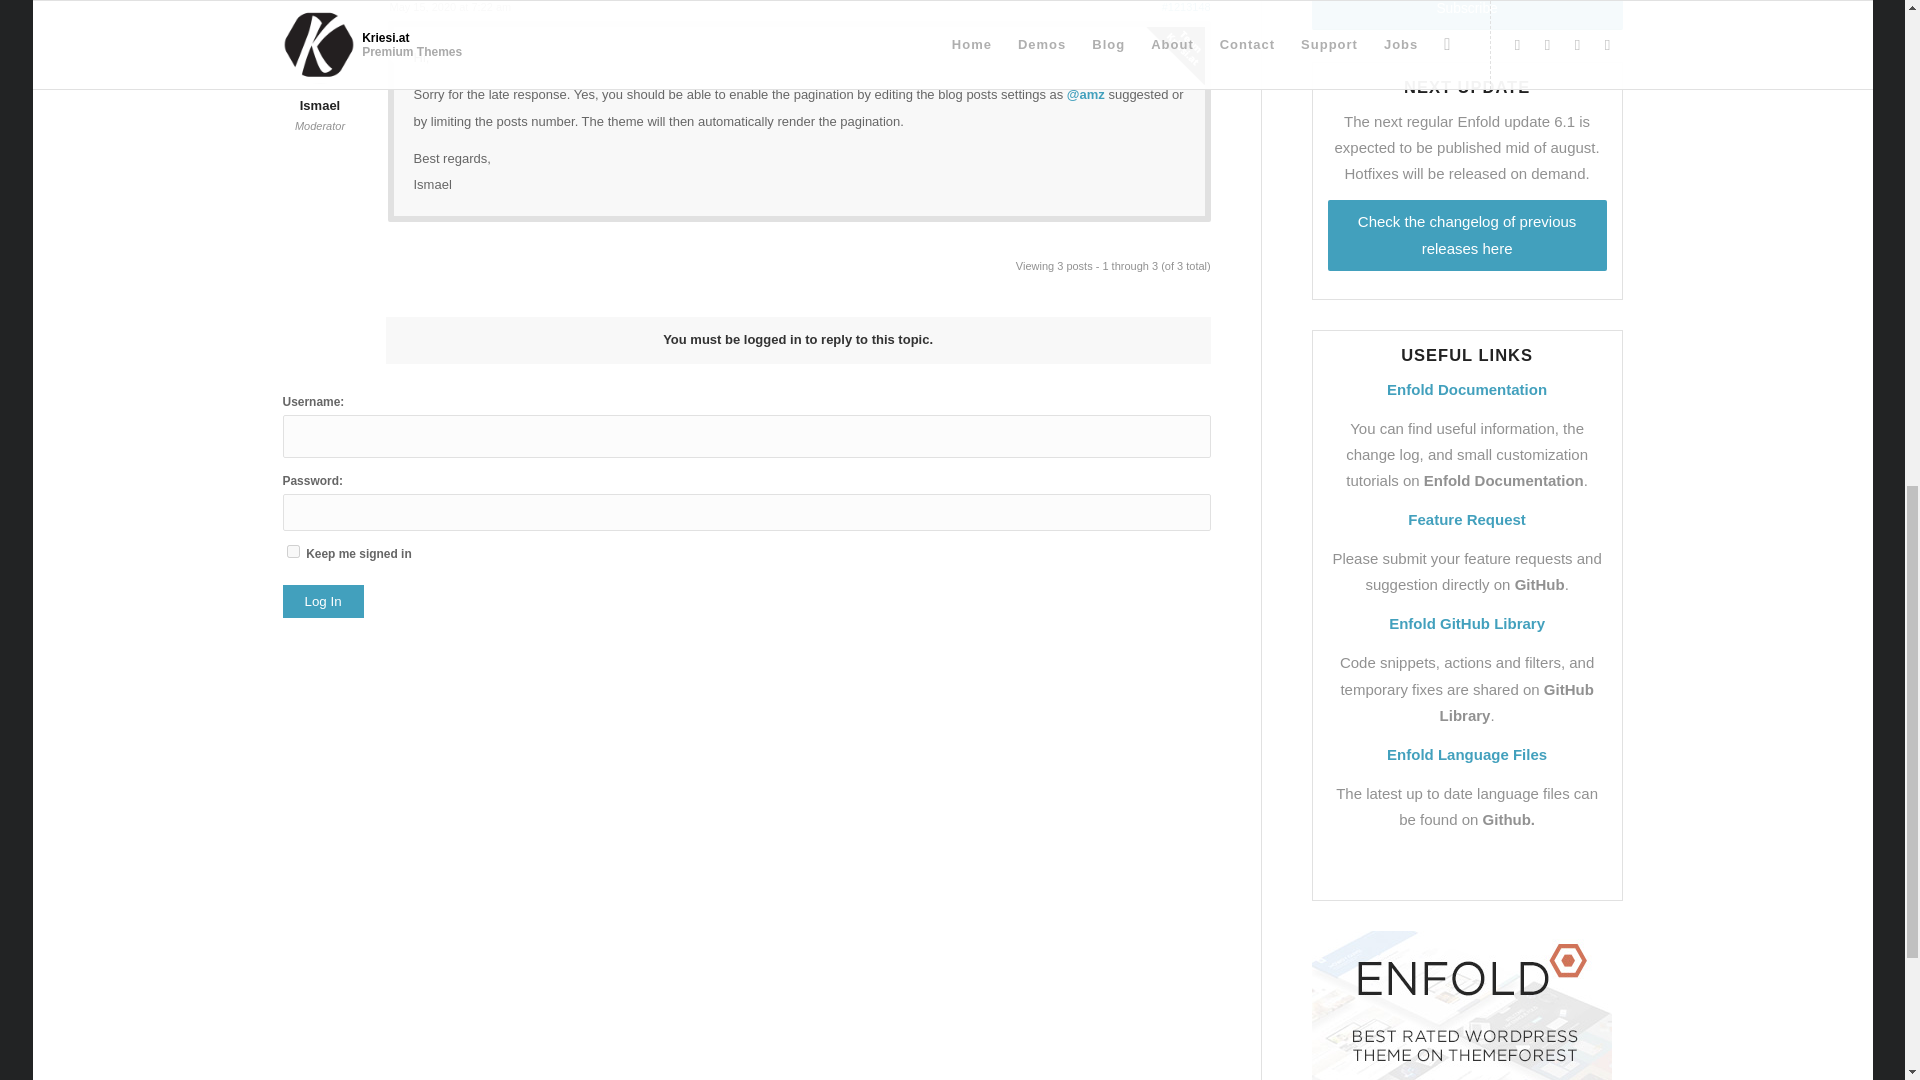  Describe the element at coordinates (319, 92) in the screenshot. I see `Ismael` at that location.